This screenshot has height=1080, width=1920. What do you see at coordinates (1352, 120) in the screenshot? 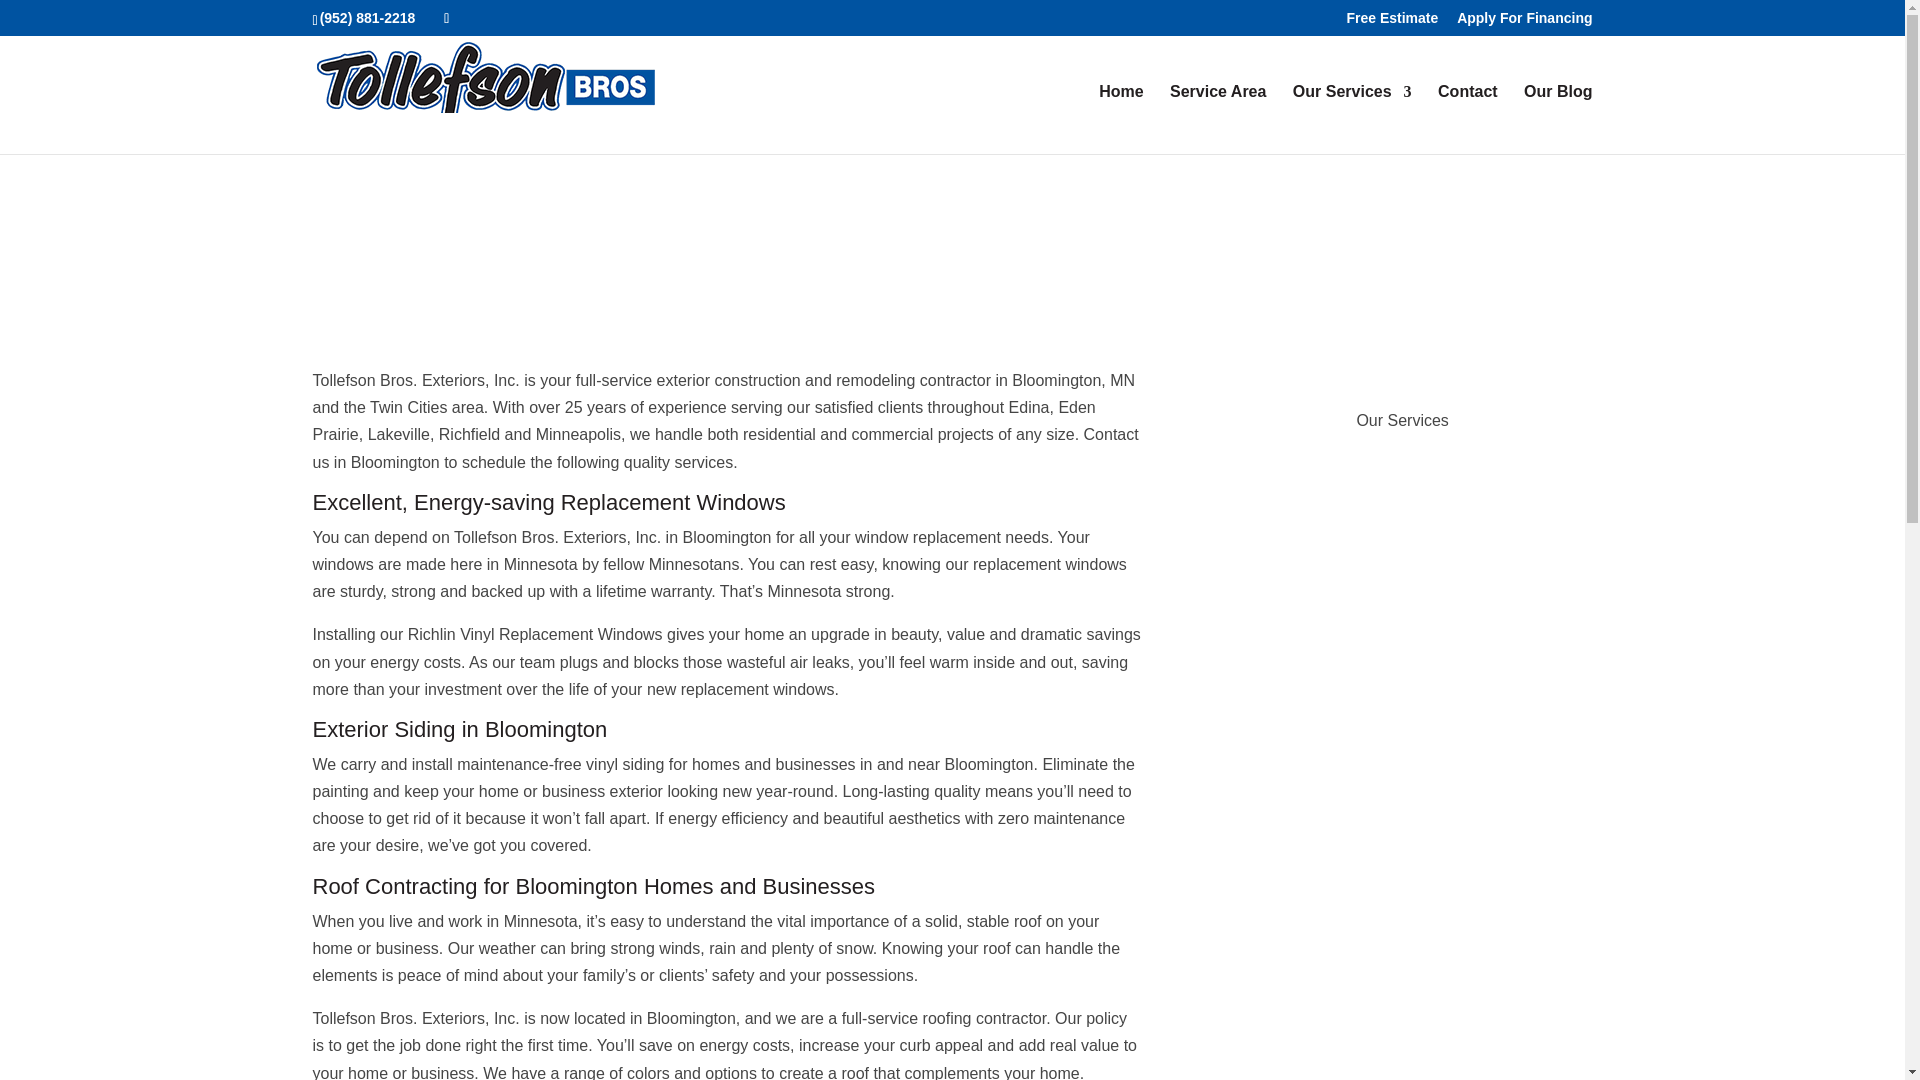
I see `Our Services` at bounding box center [1352, 120].